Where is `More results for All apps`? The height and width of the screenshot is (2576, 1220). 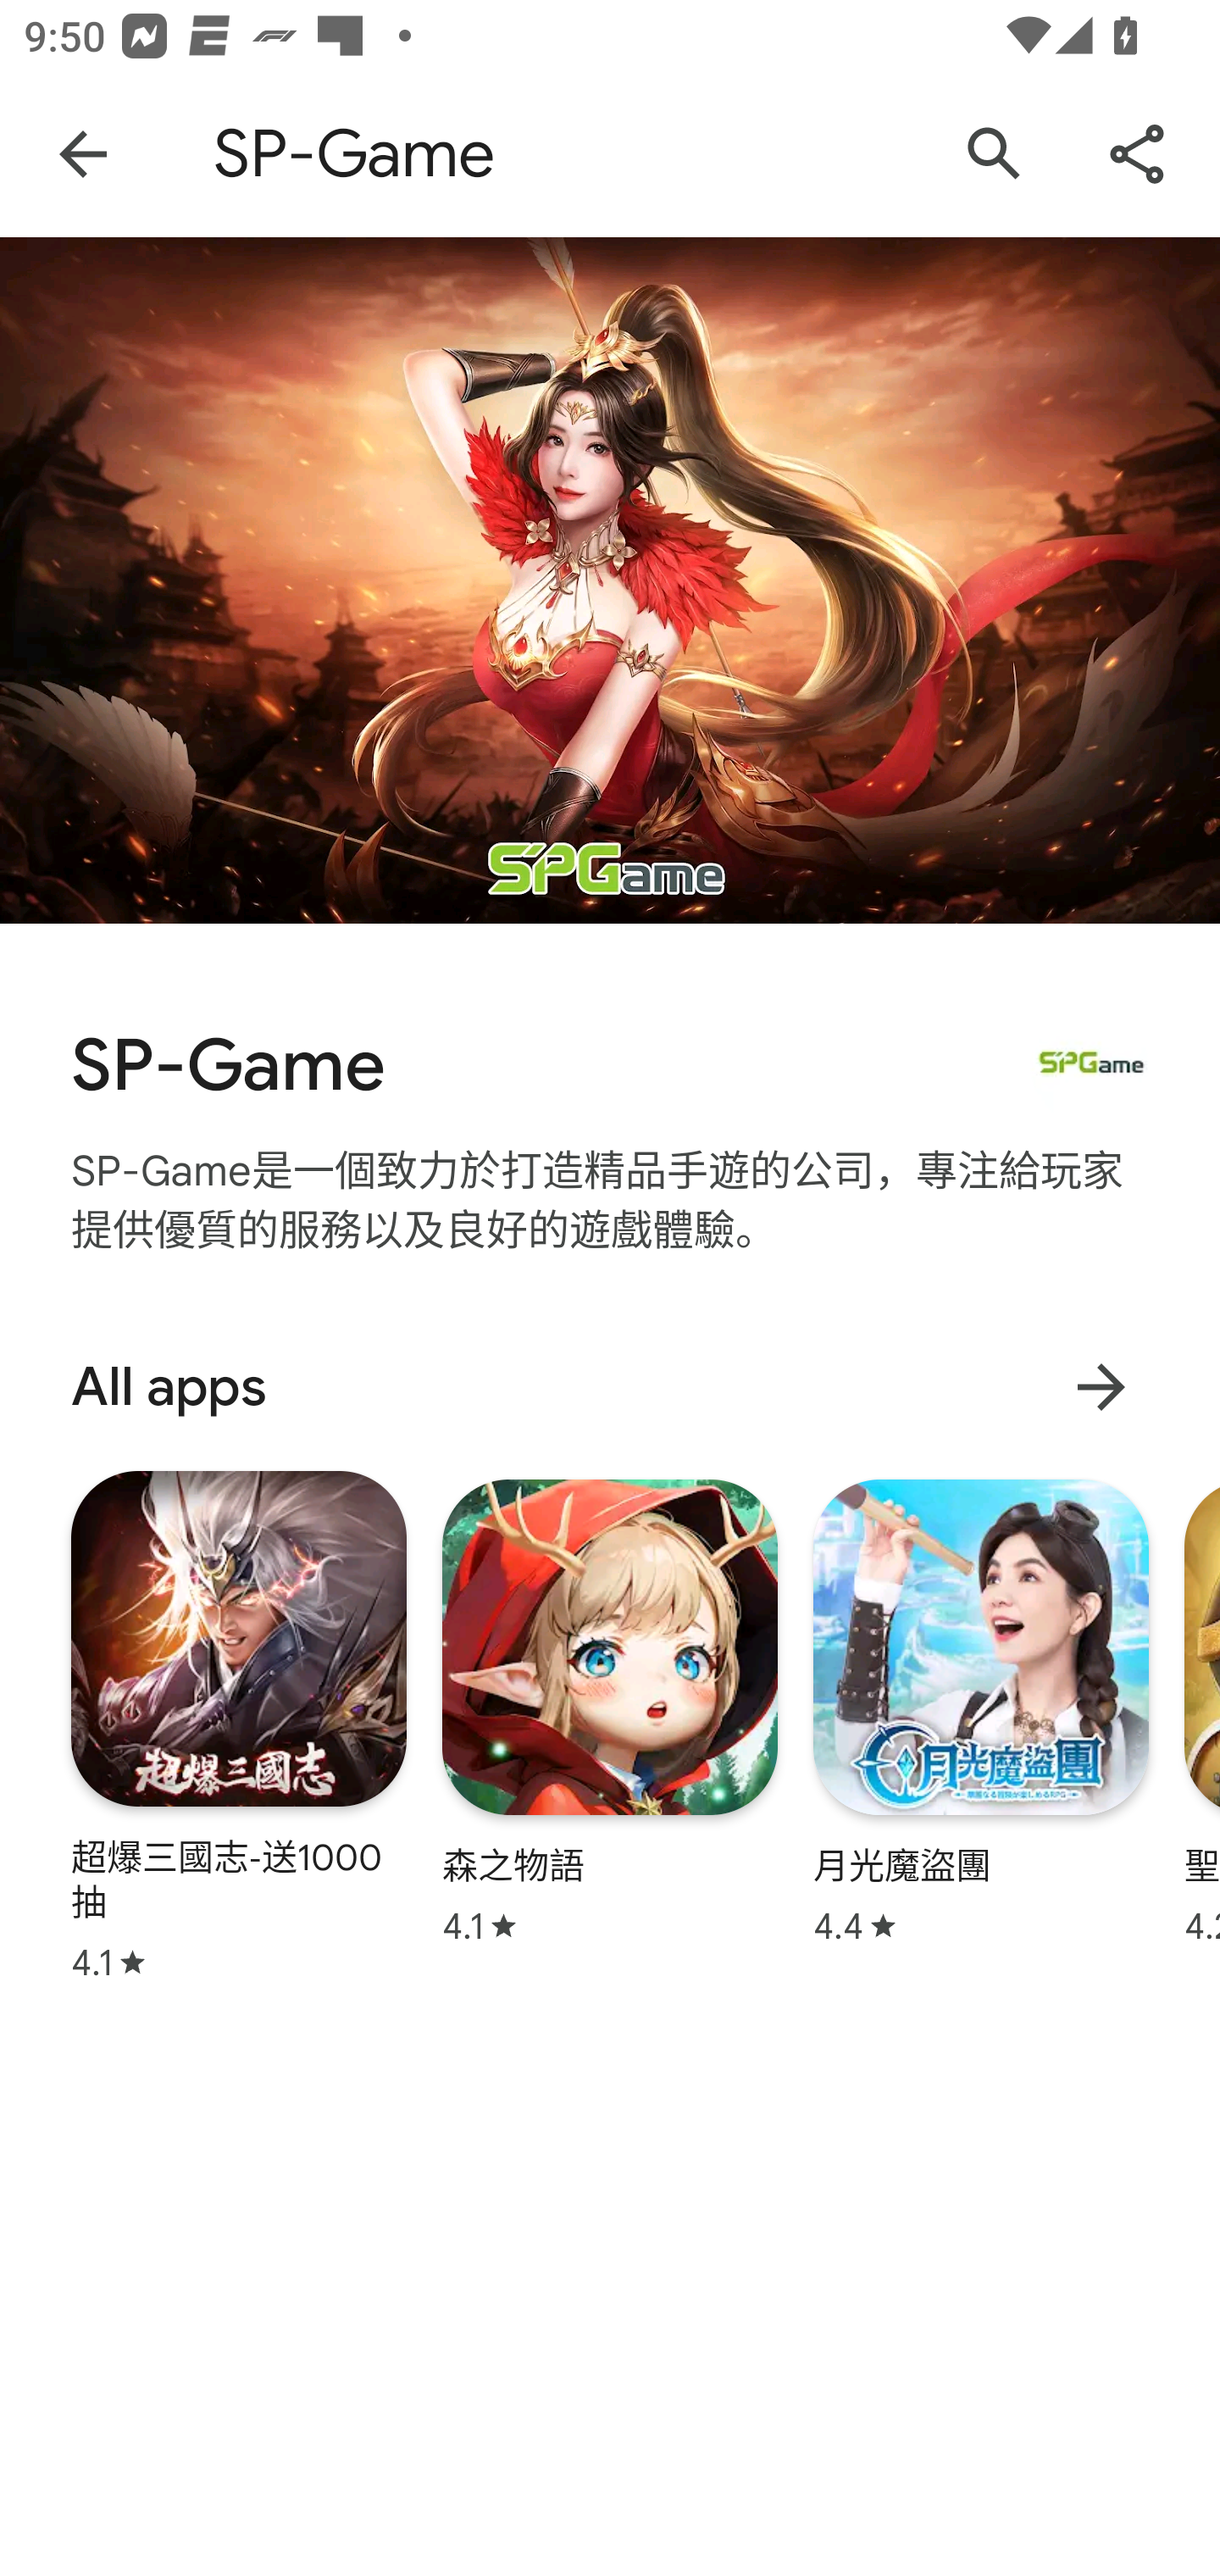 More results for All apps is located at coordinates (1101, 1386).